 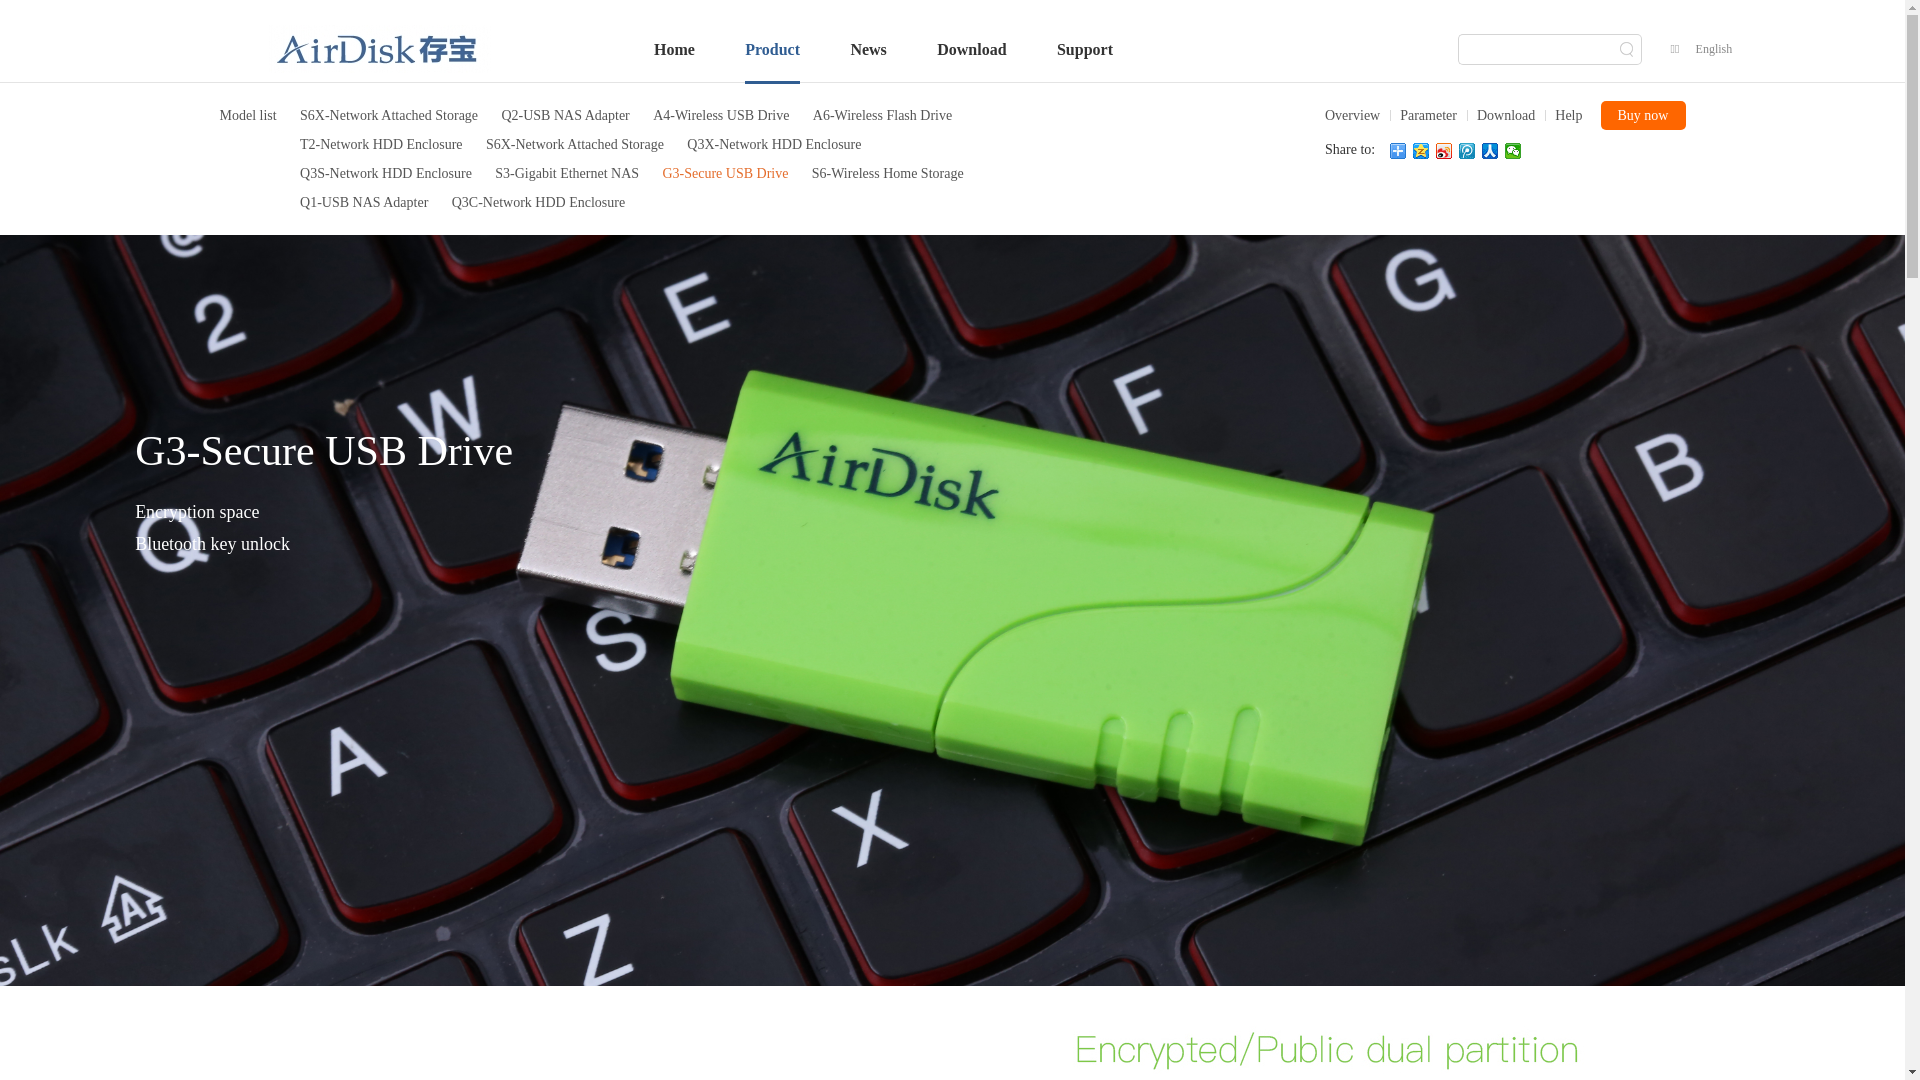 I want to click on Parameter, so click(x=1424, y=116).